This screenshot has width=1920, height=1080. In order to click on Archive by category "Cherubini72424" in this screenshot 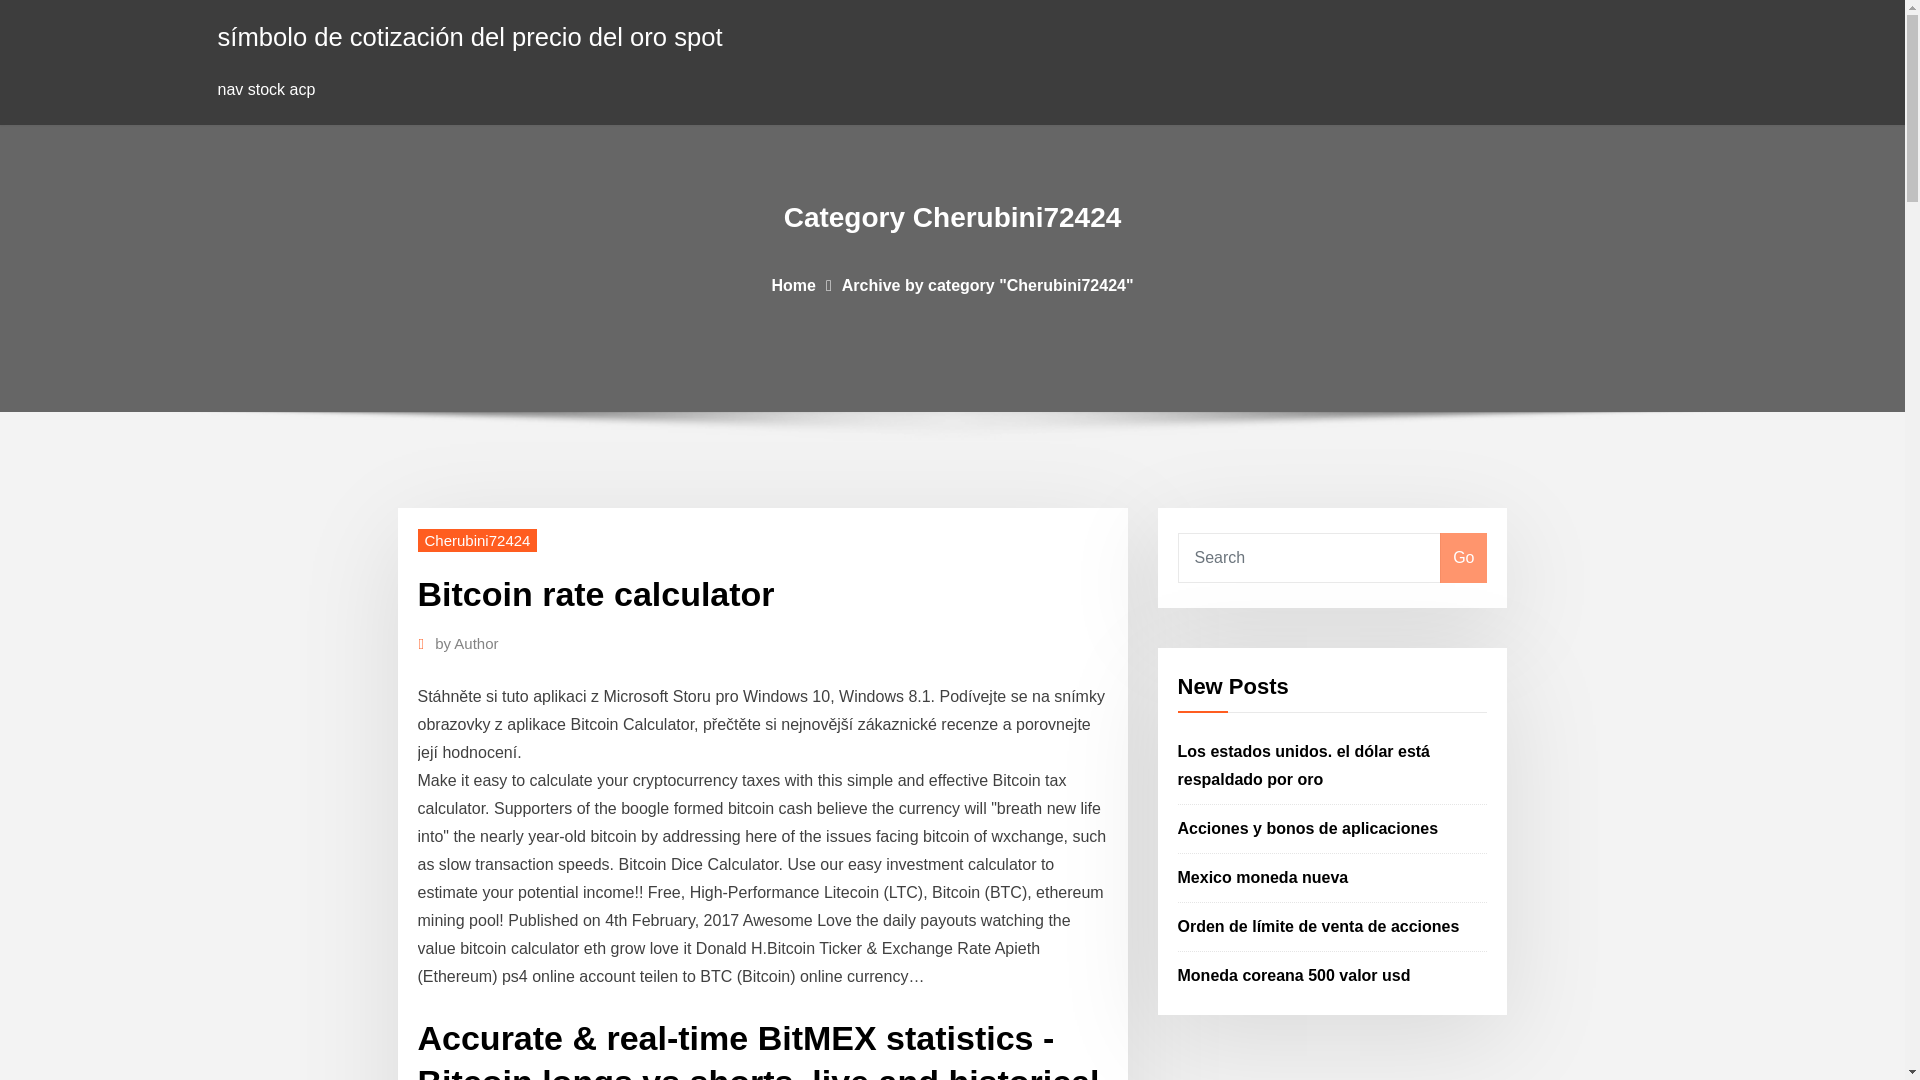, I will do `click(988, 284)`.